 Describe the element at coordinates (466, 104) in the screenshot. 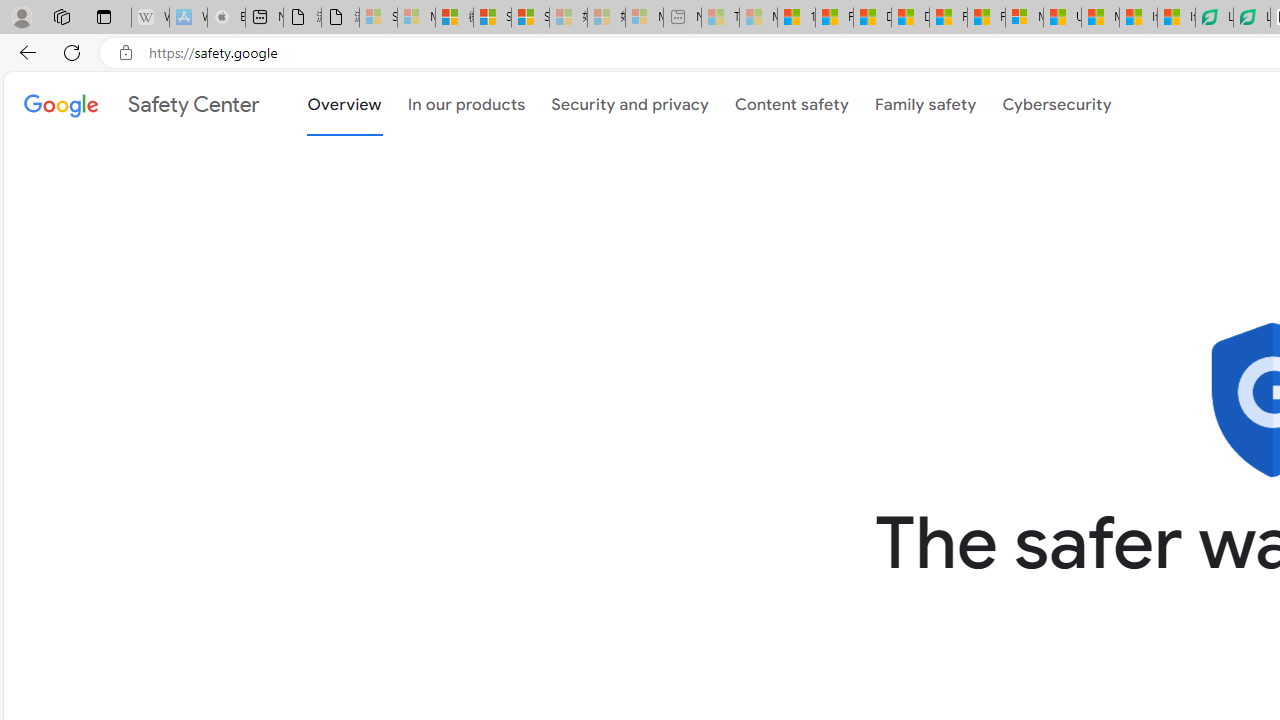

I see `In our products` at that location.